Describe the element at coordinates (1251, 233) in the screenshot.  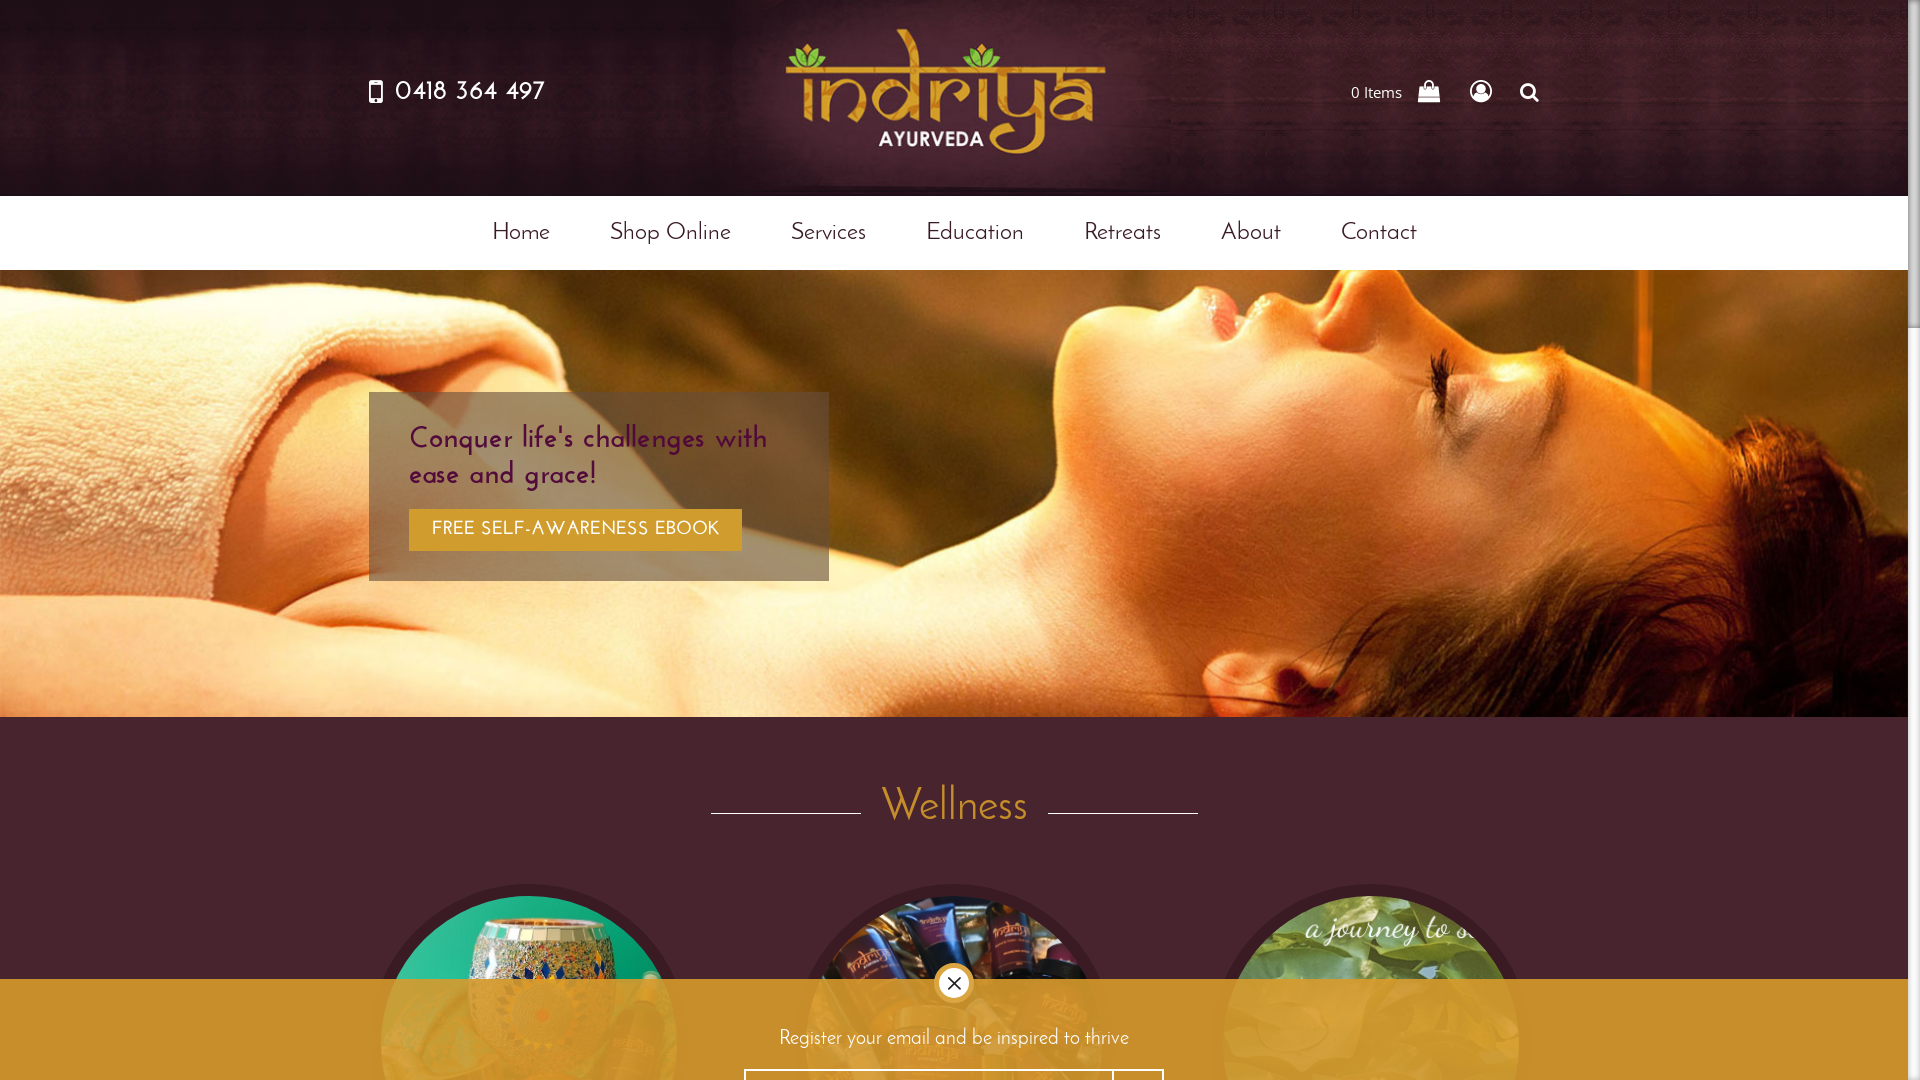
I see `About` at that location.